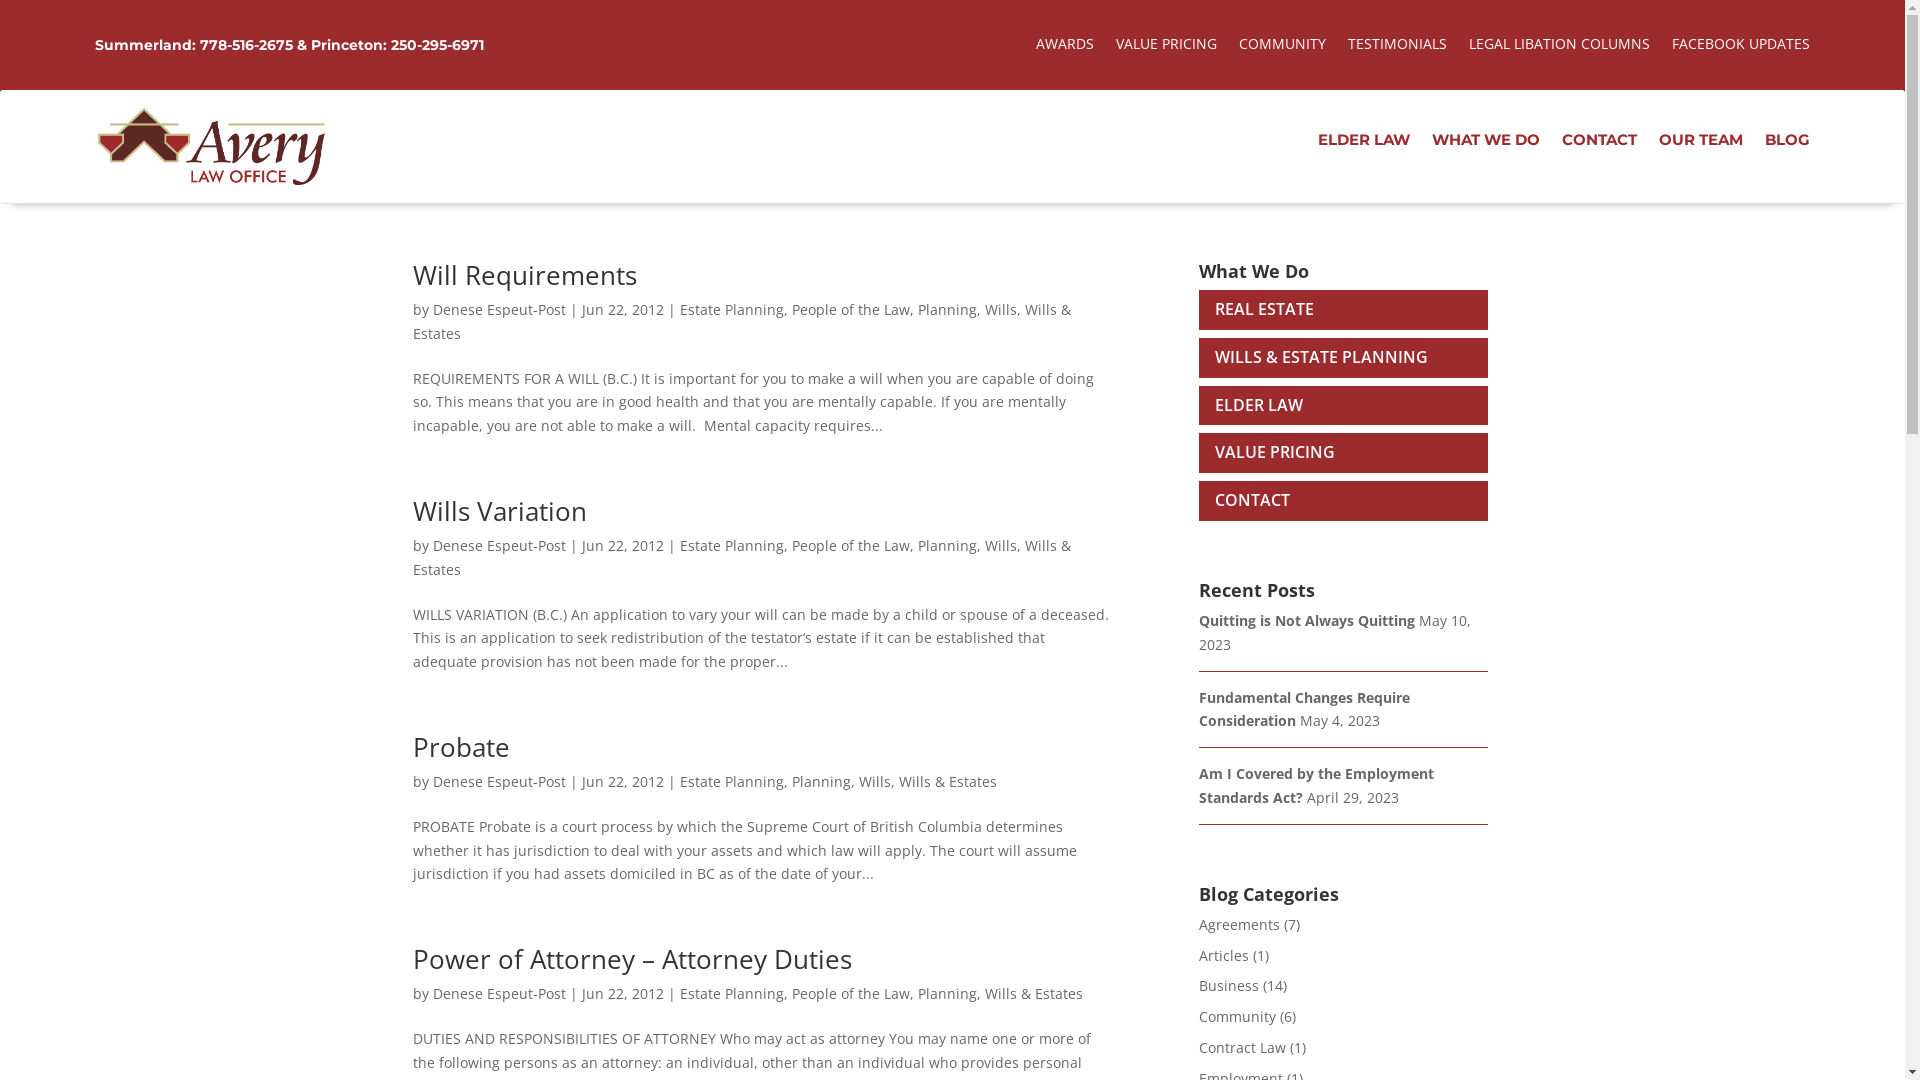  I want to click on Wills & Estates, so click(741, 558).